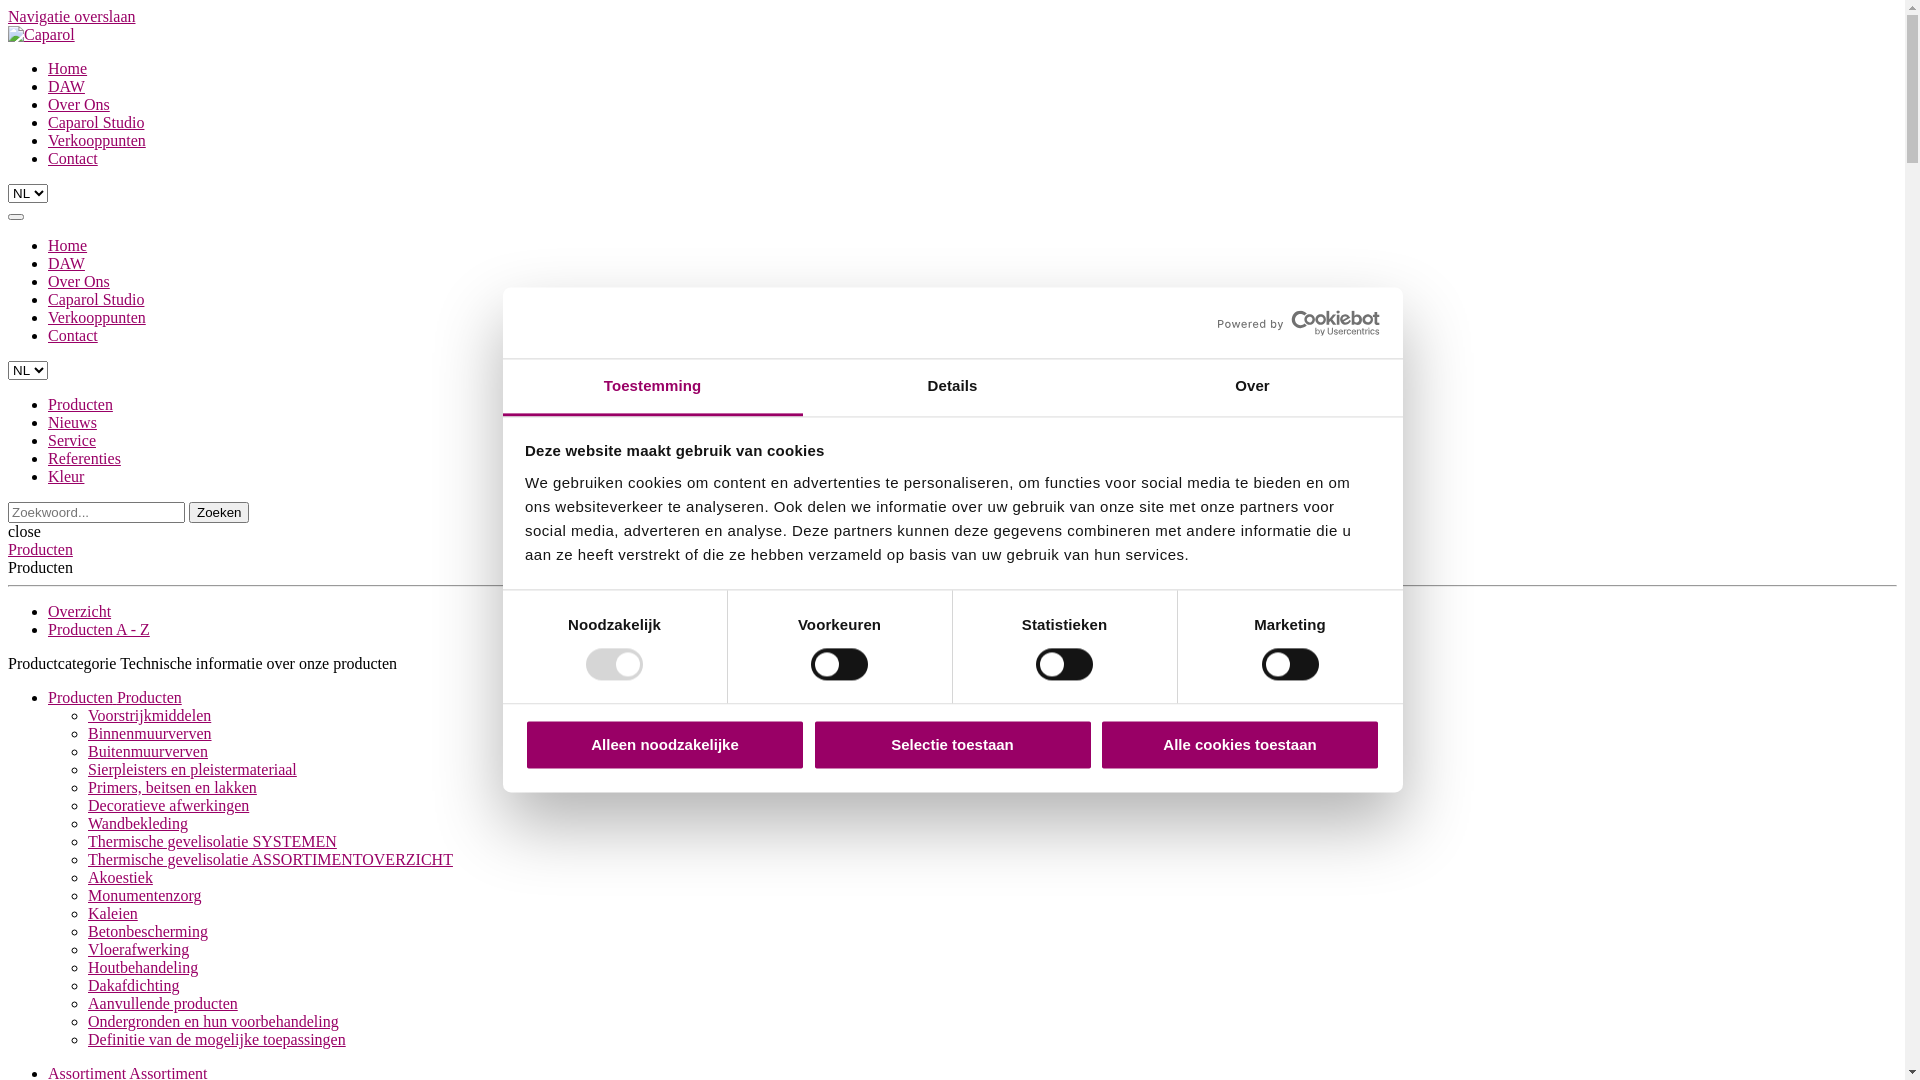 The width and height of the screenshot is (1920, 1080). What do you see at coordinates (72, 422) in the screenshot?
I see `Nieuws` at bounding box center [72, 422].